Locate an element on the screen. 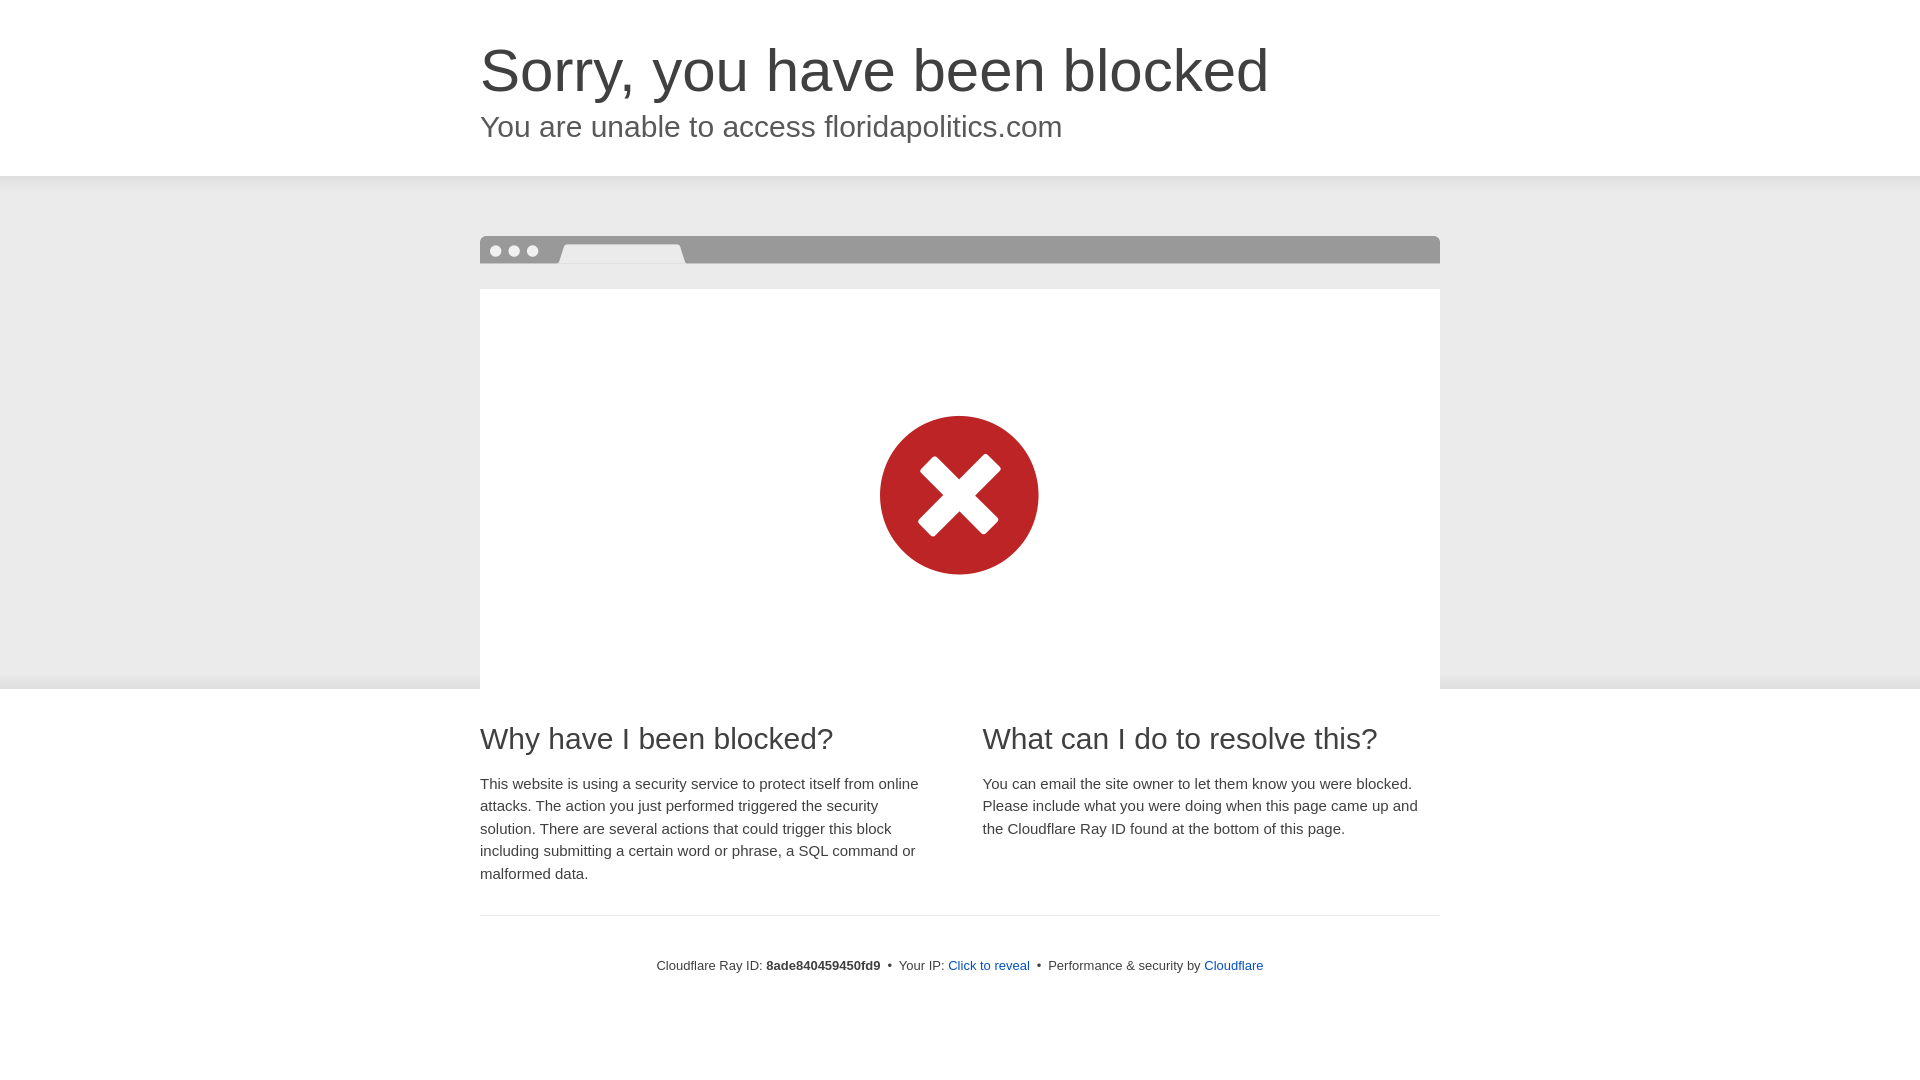  Click to reveal is located at coordinates (988, 966).